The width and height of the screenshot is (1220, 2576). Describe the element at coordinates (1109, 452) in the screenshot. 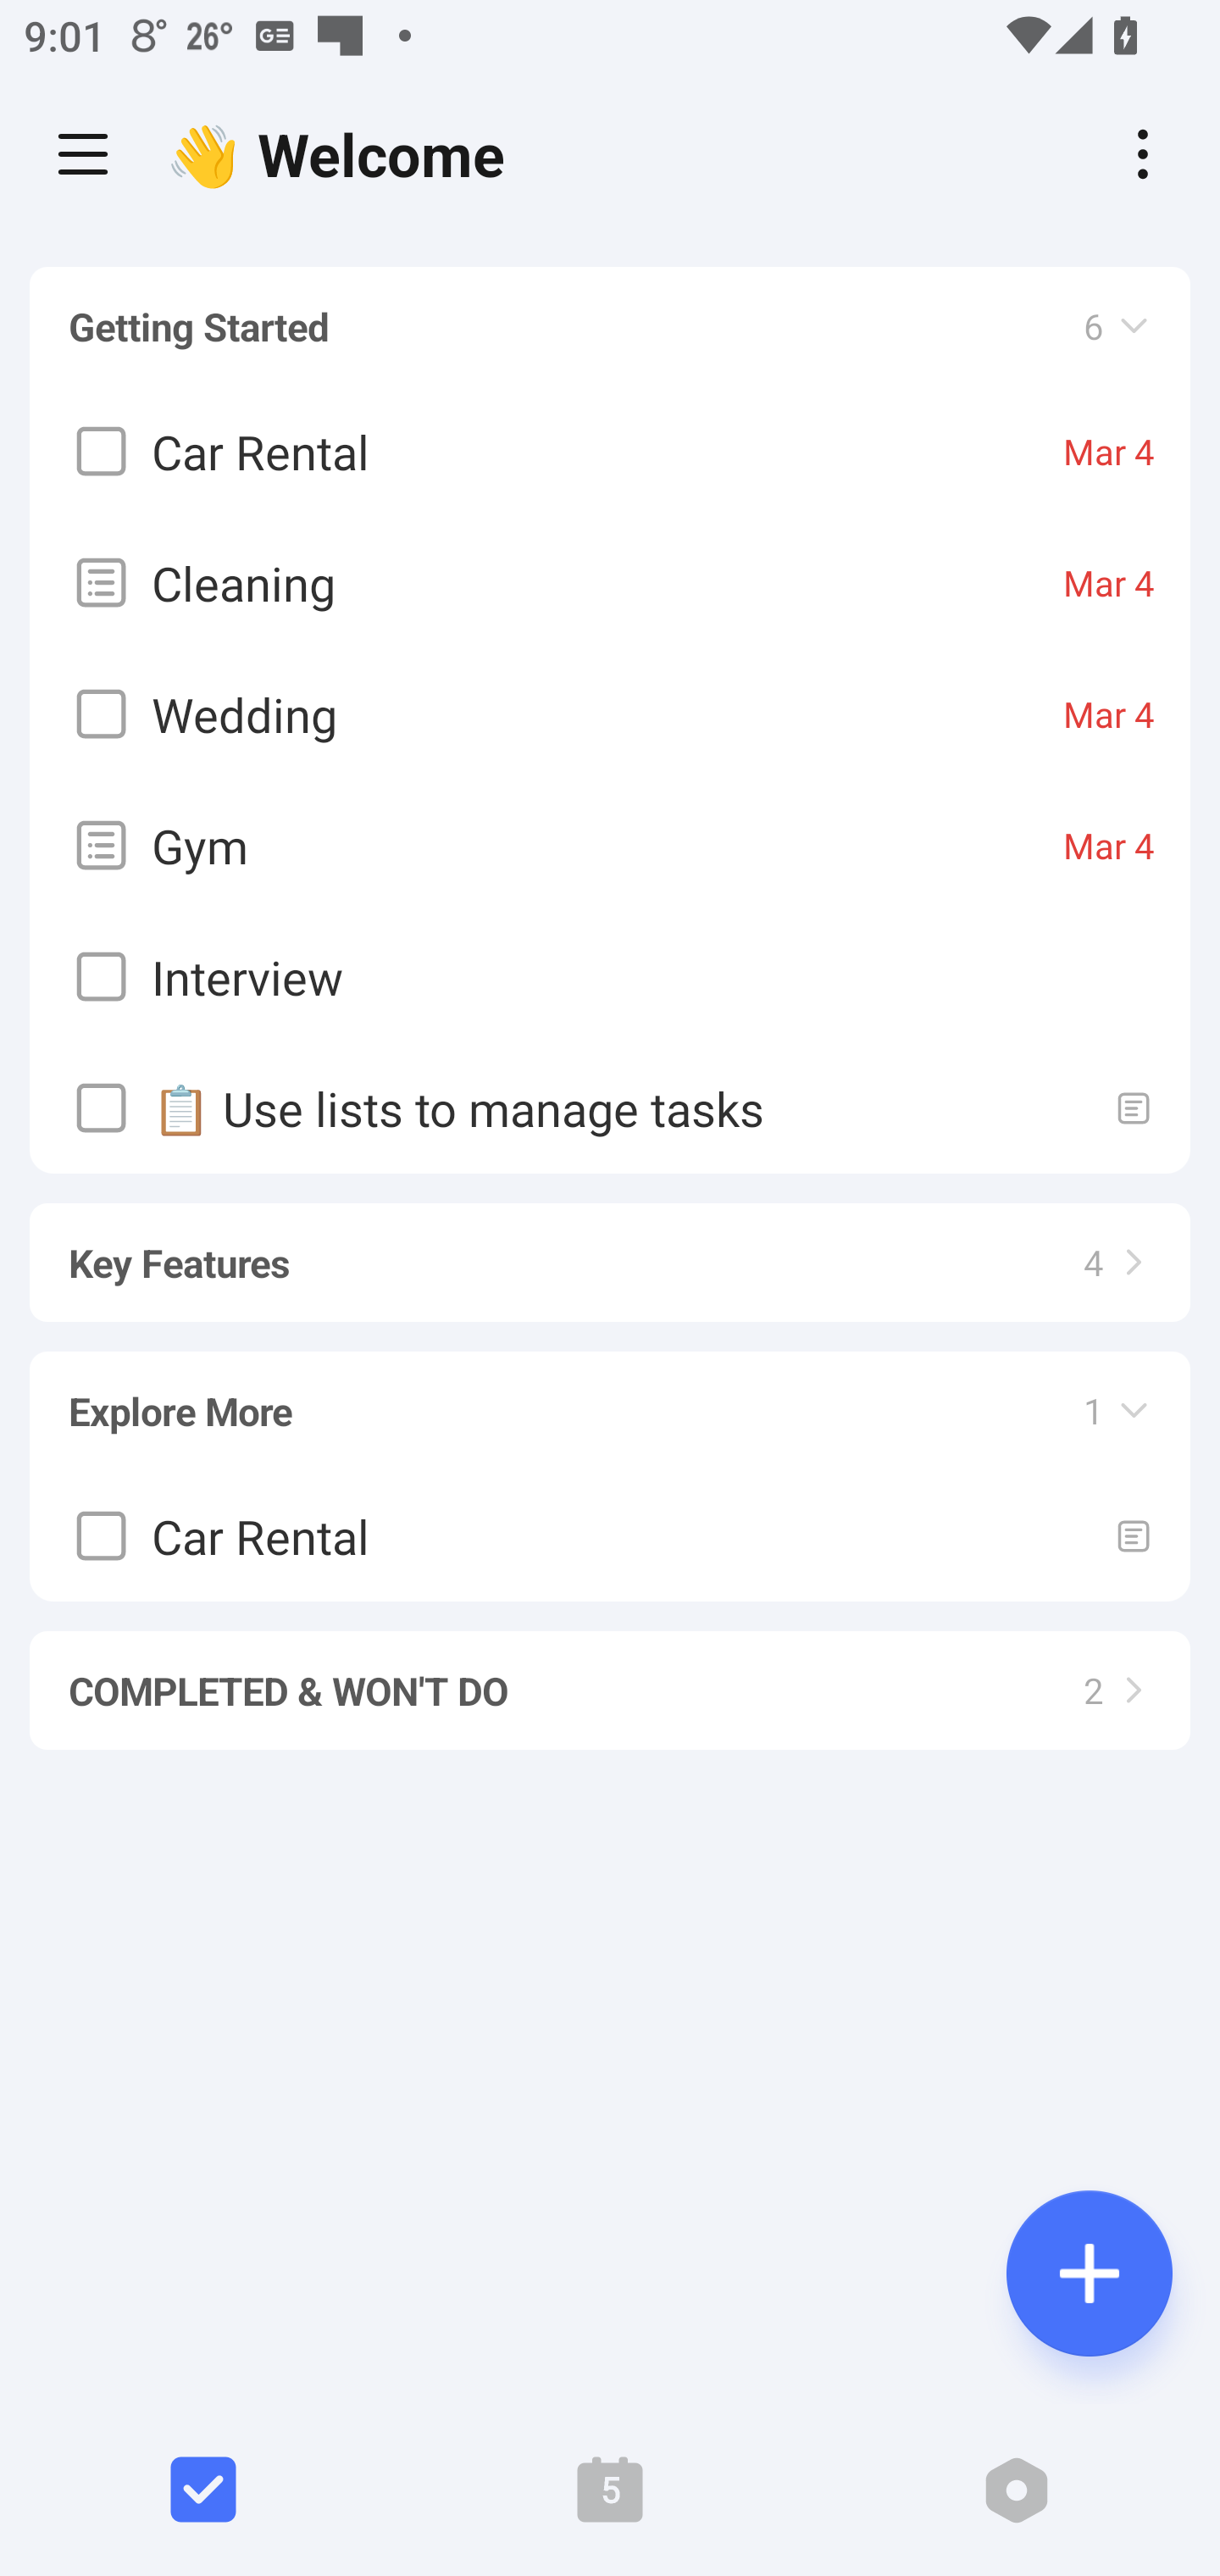

I see `Mar 4` at that location.